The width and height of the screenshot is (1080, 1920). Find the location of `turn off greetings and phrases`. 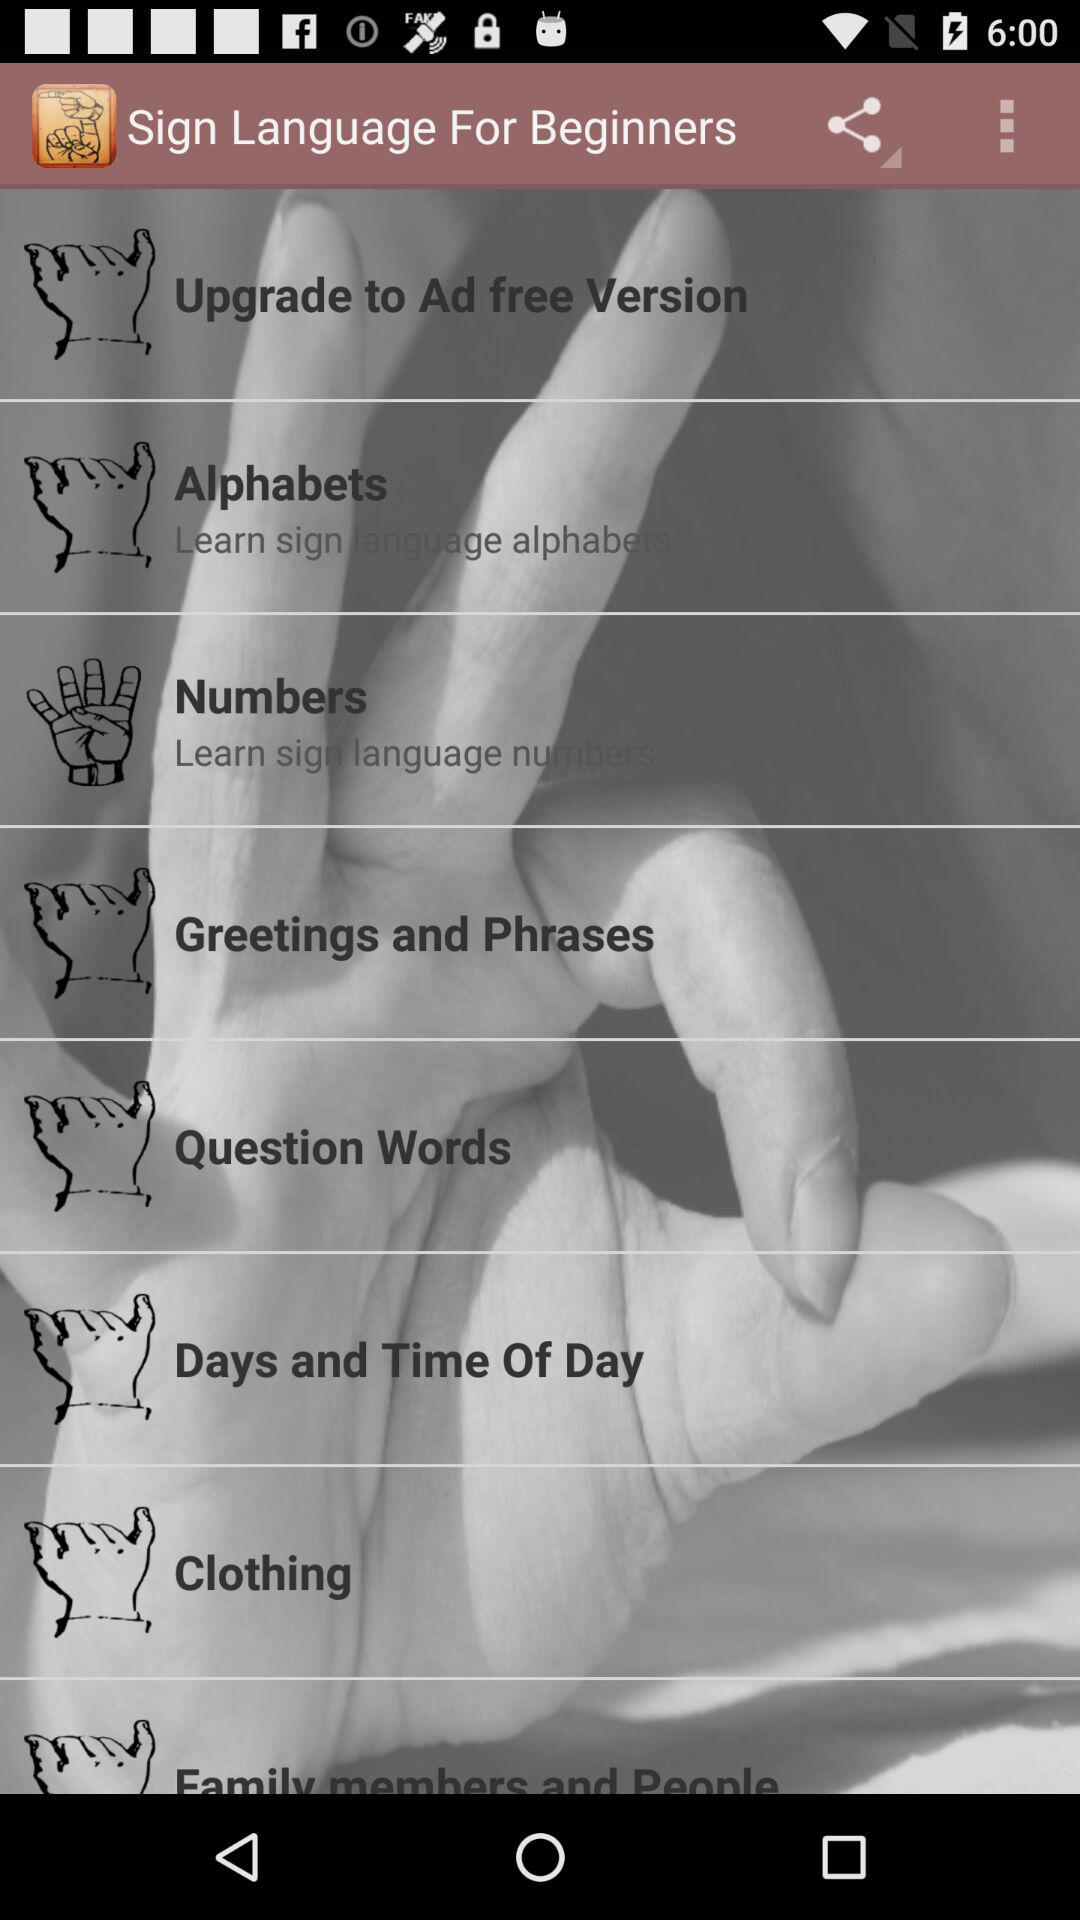

turn off greetings and phrases is located at coordinates (615, 932).